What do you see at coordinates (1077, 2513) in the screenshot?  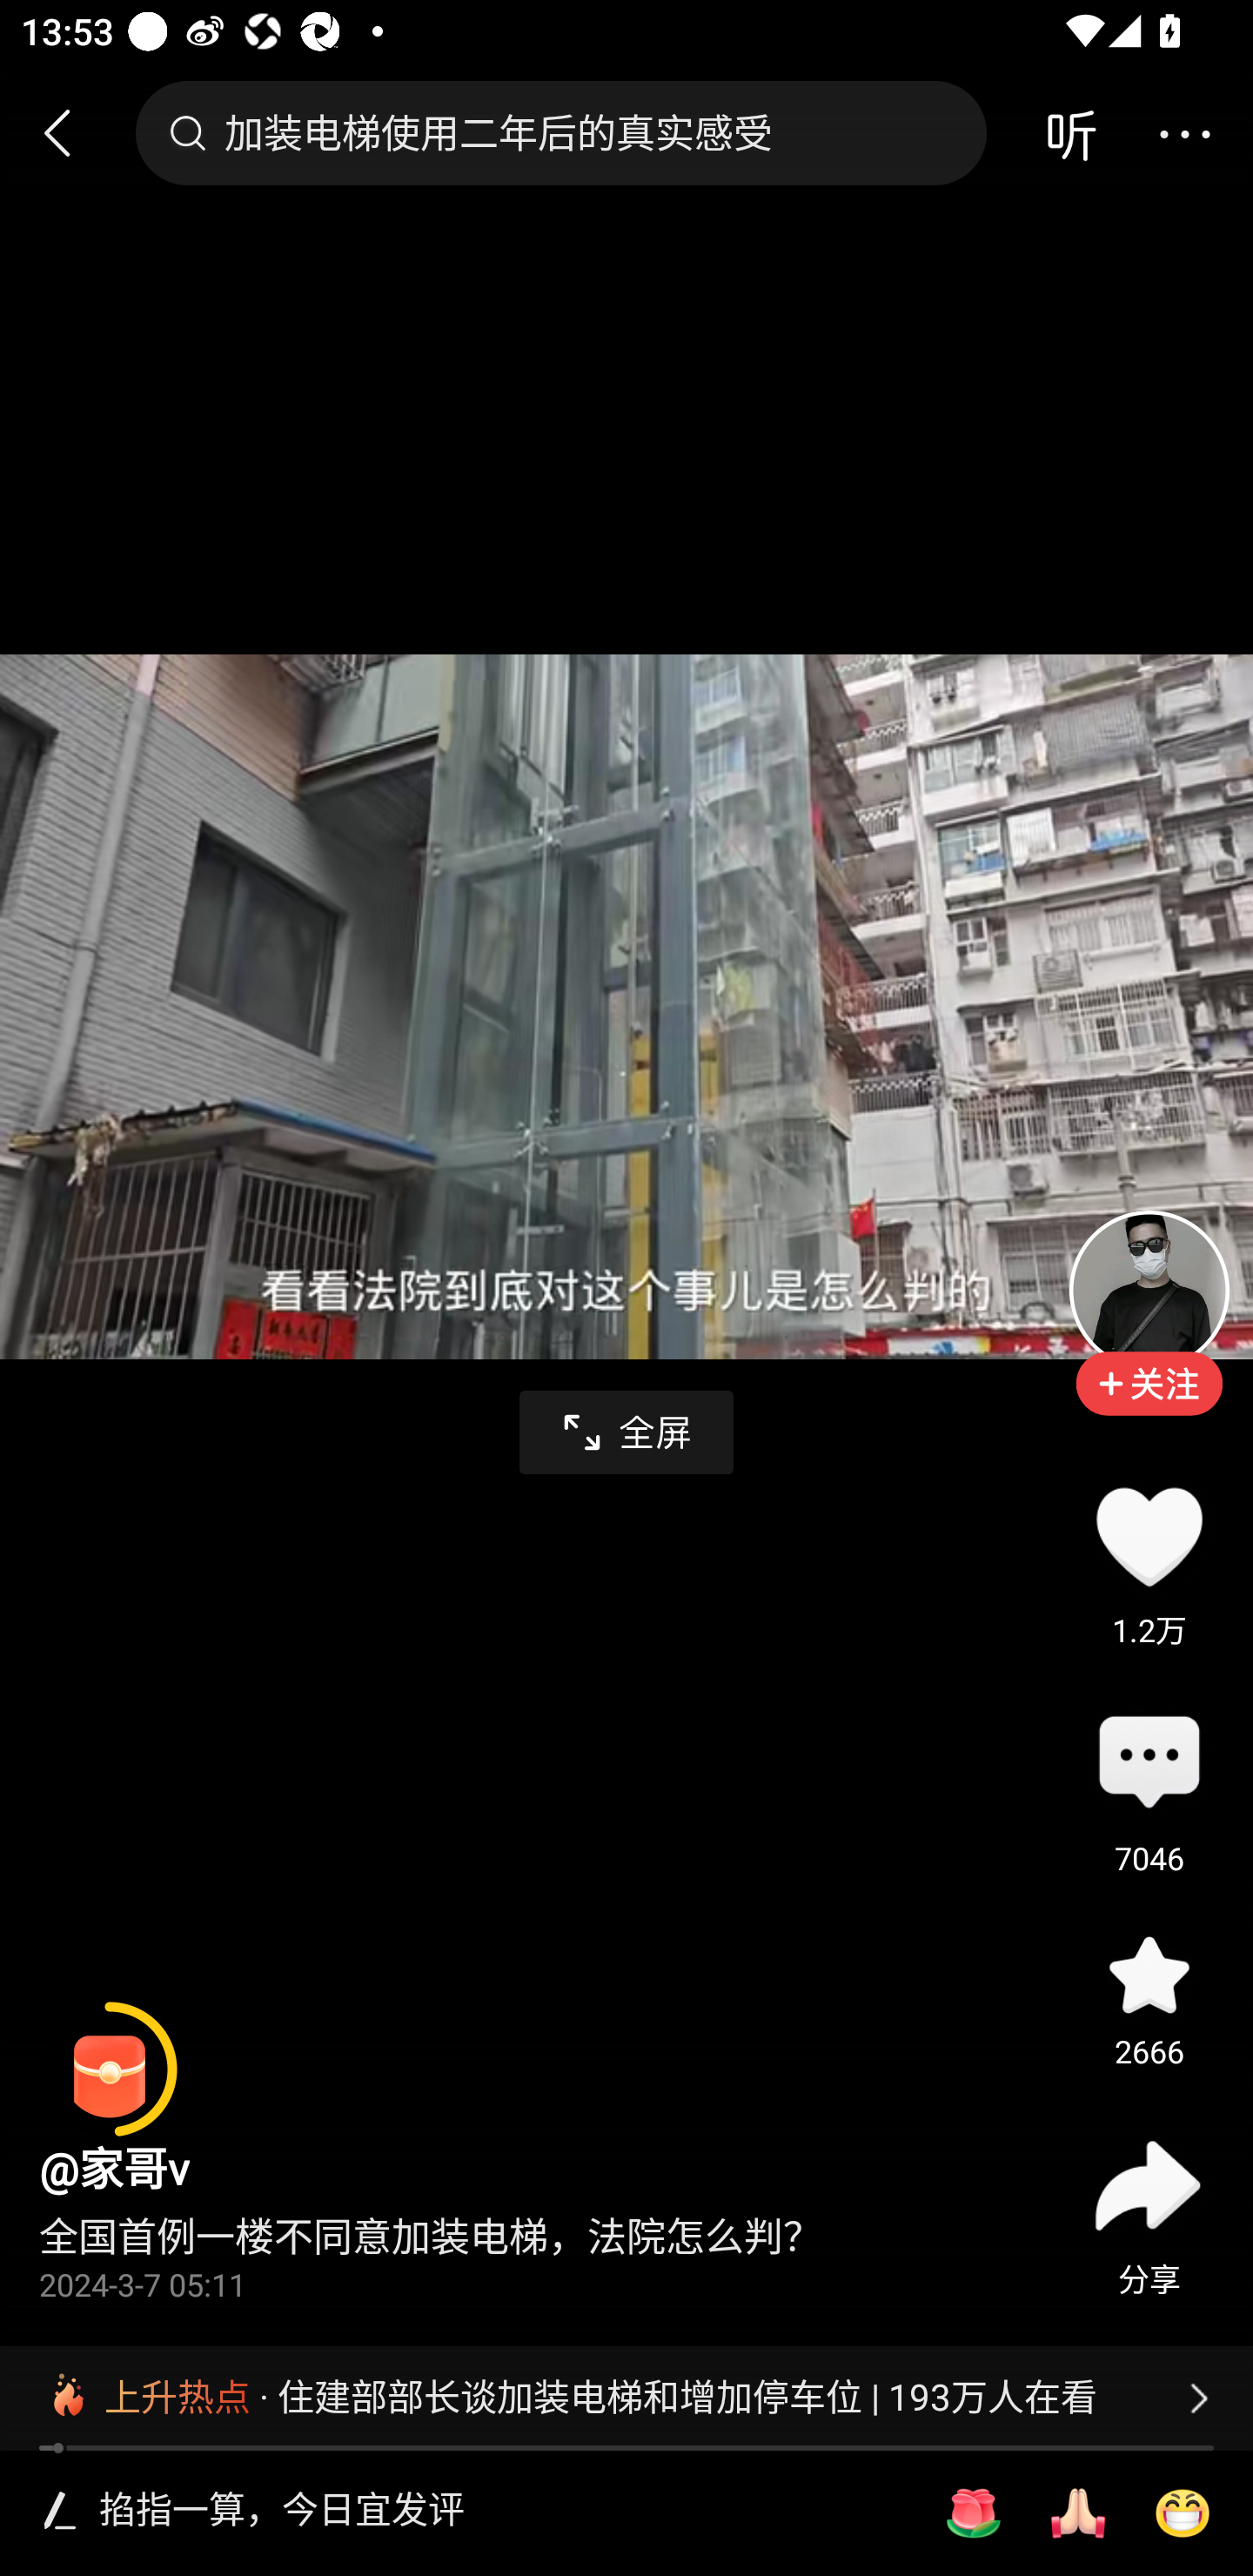 I see `[祈祷]` at bounding box center [1077, 2513].